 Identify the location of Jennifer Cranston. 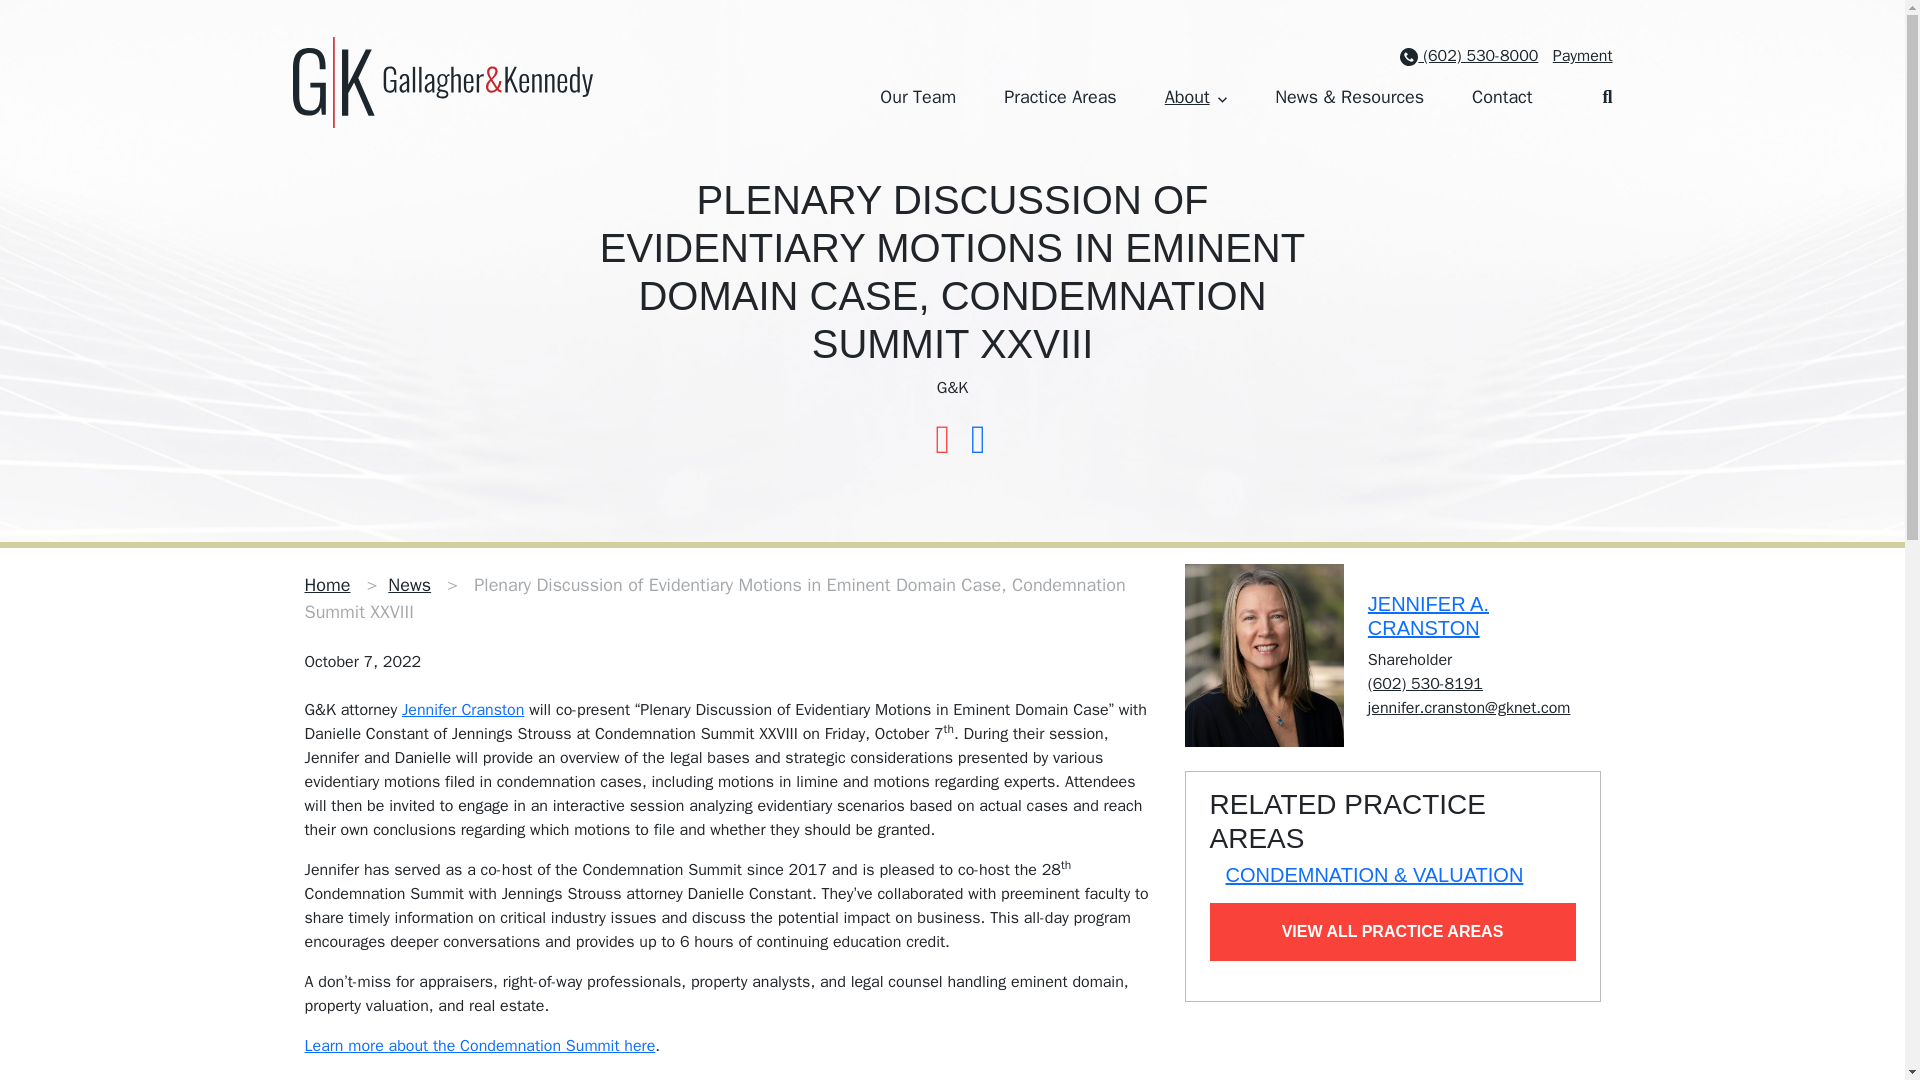
(462, 710).